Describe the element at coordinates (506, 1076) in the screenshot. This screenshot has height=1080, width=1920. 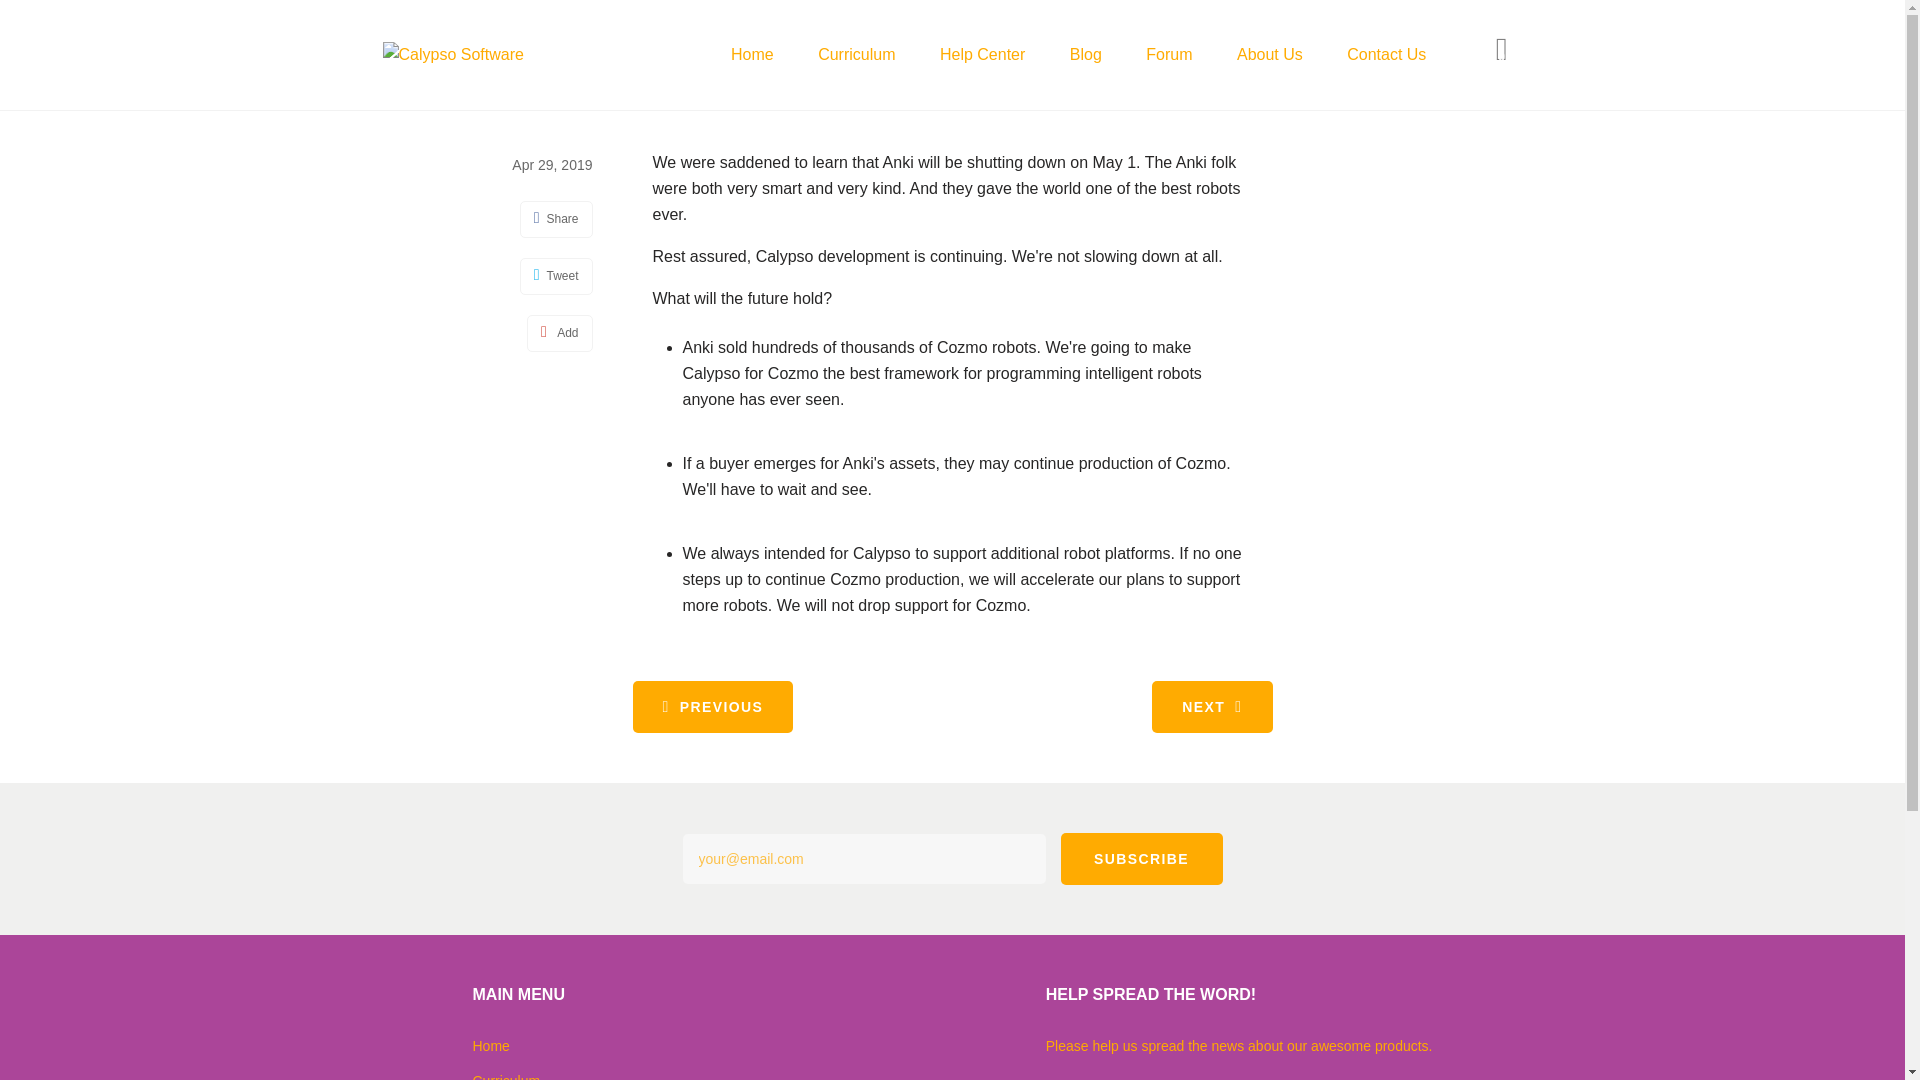
I see `Curriculum` at that location.